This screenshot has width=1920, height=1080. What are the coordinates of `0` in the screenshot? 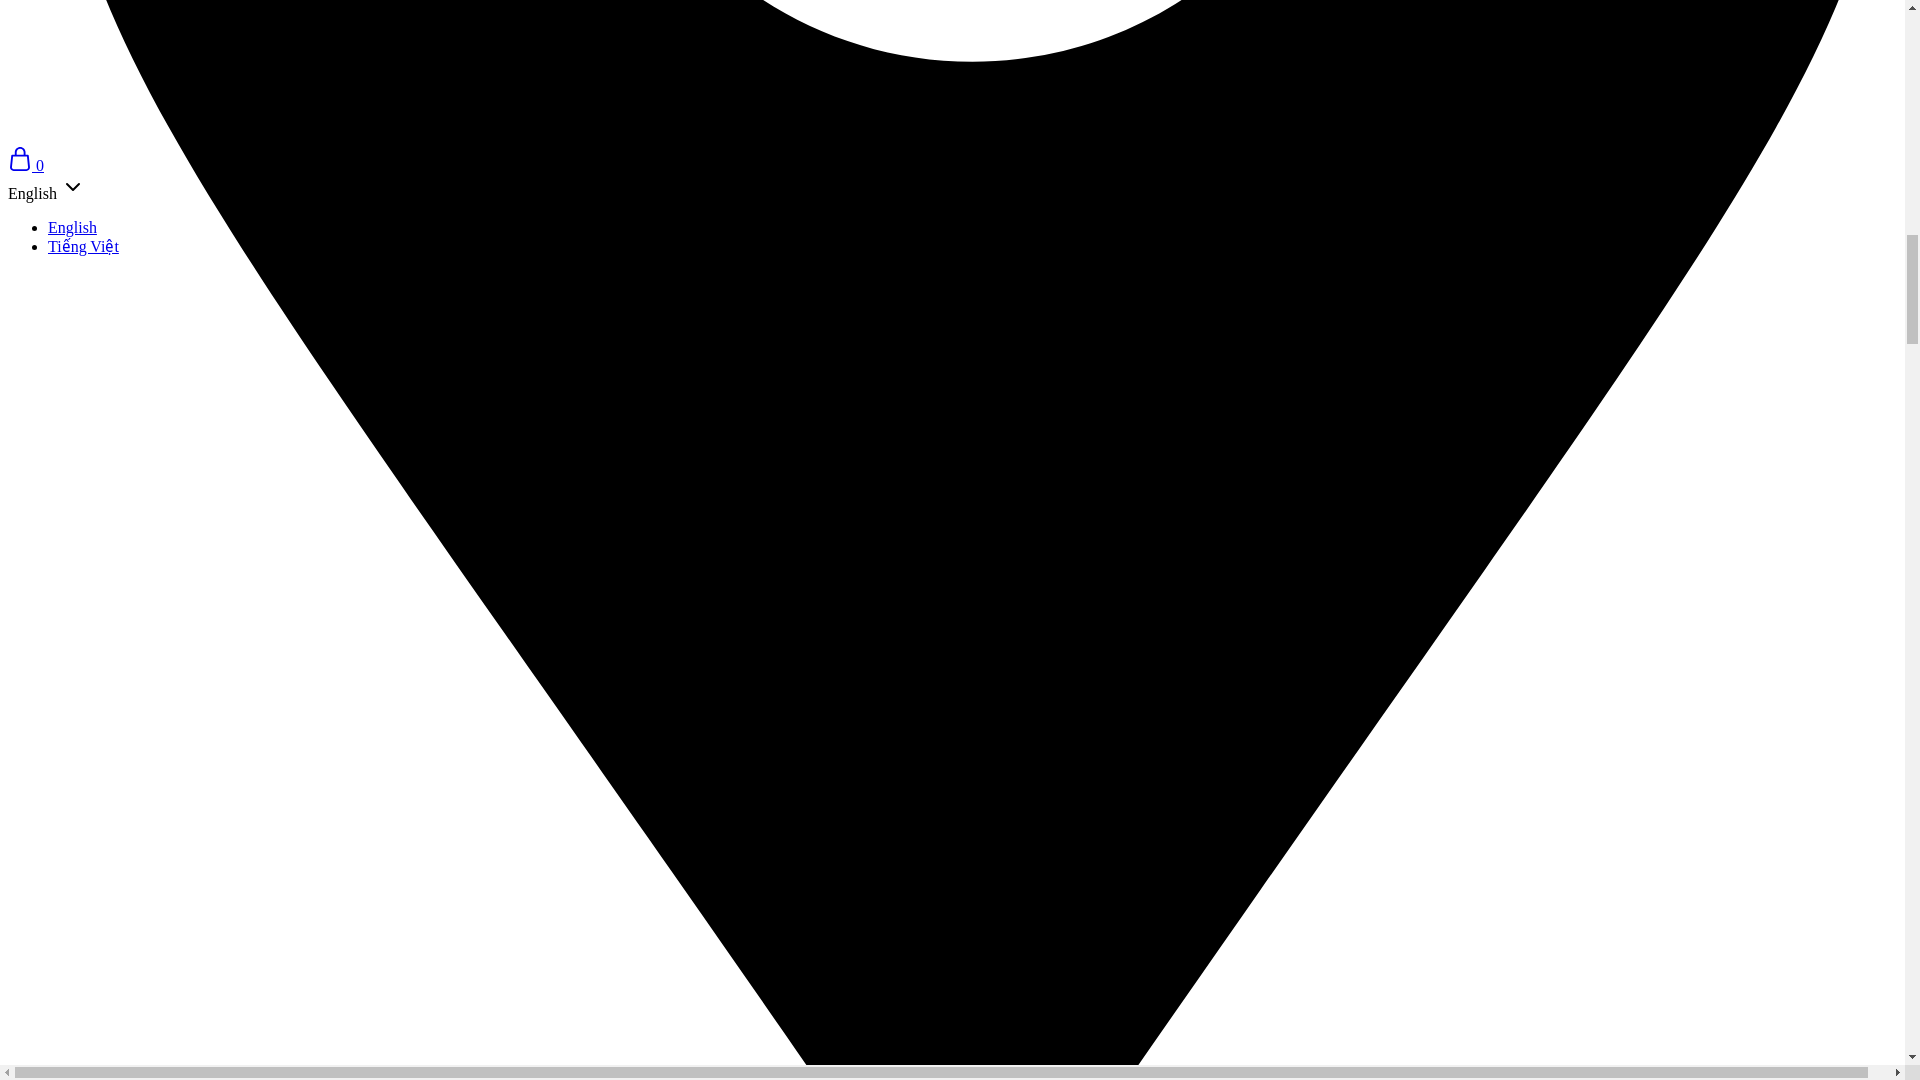 It's located at (26, 164).